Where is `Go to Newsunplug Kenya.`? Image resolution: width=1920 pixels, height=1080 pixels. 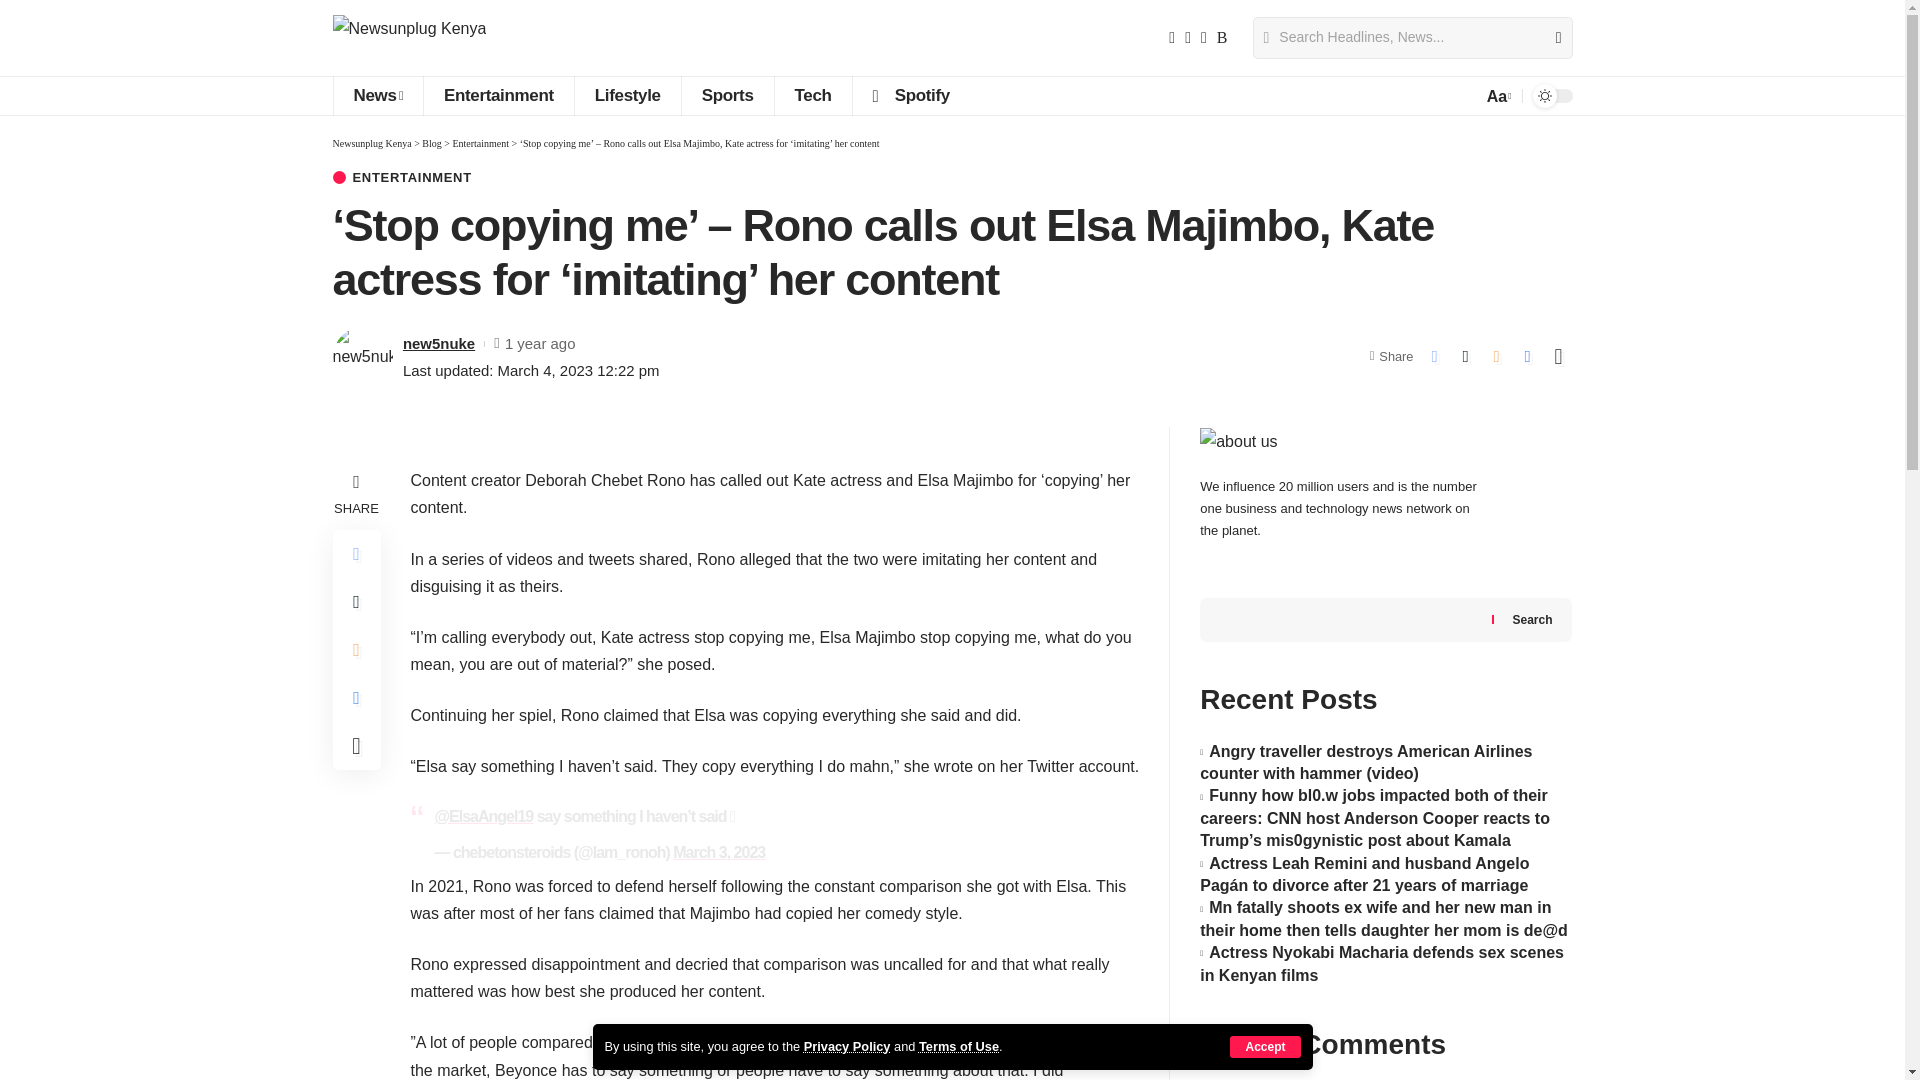 Go to Newsunplug Kenya. is located at coordinates (371, 144).